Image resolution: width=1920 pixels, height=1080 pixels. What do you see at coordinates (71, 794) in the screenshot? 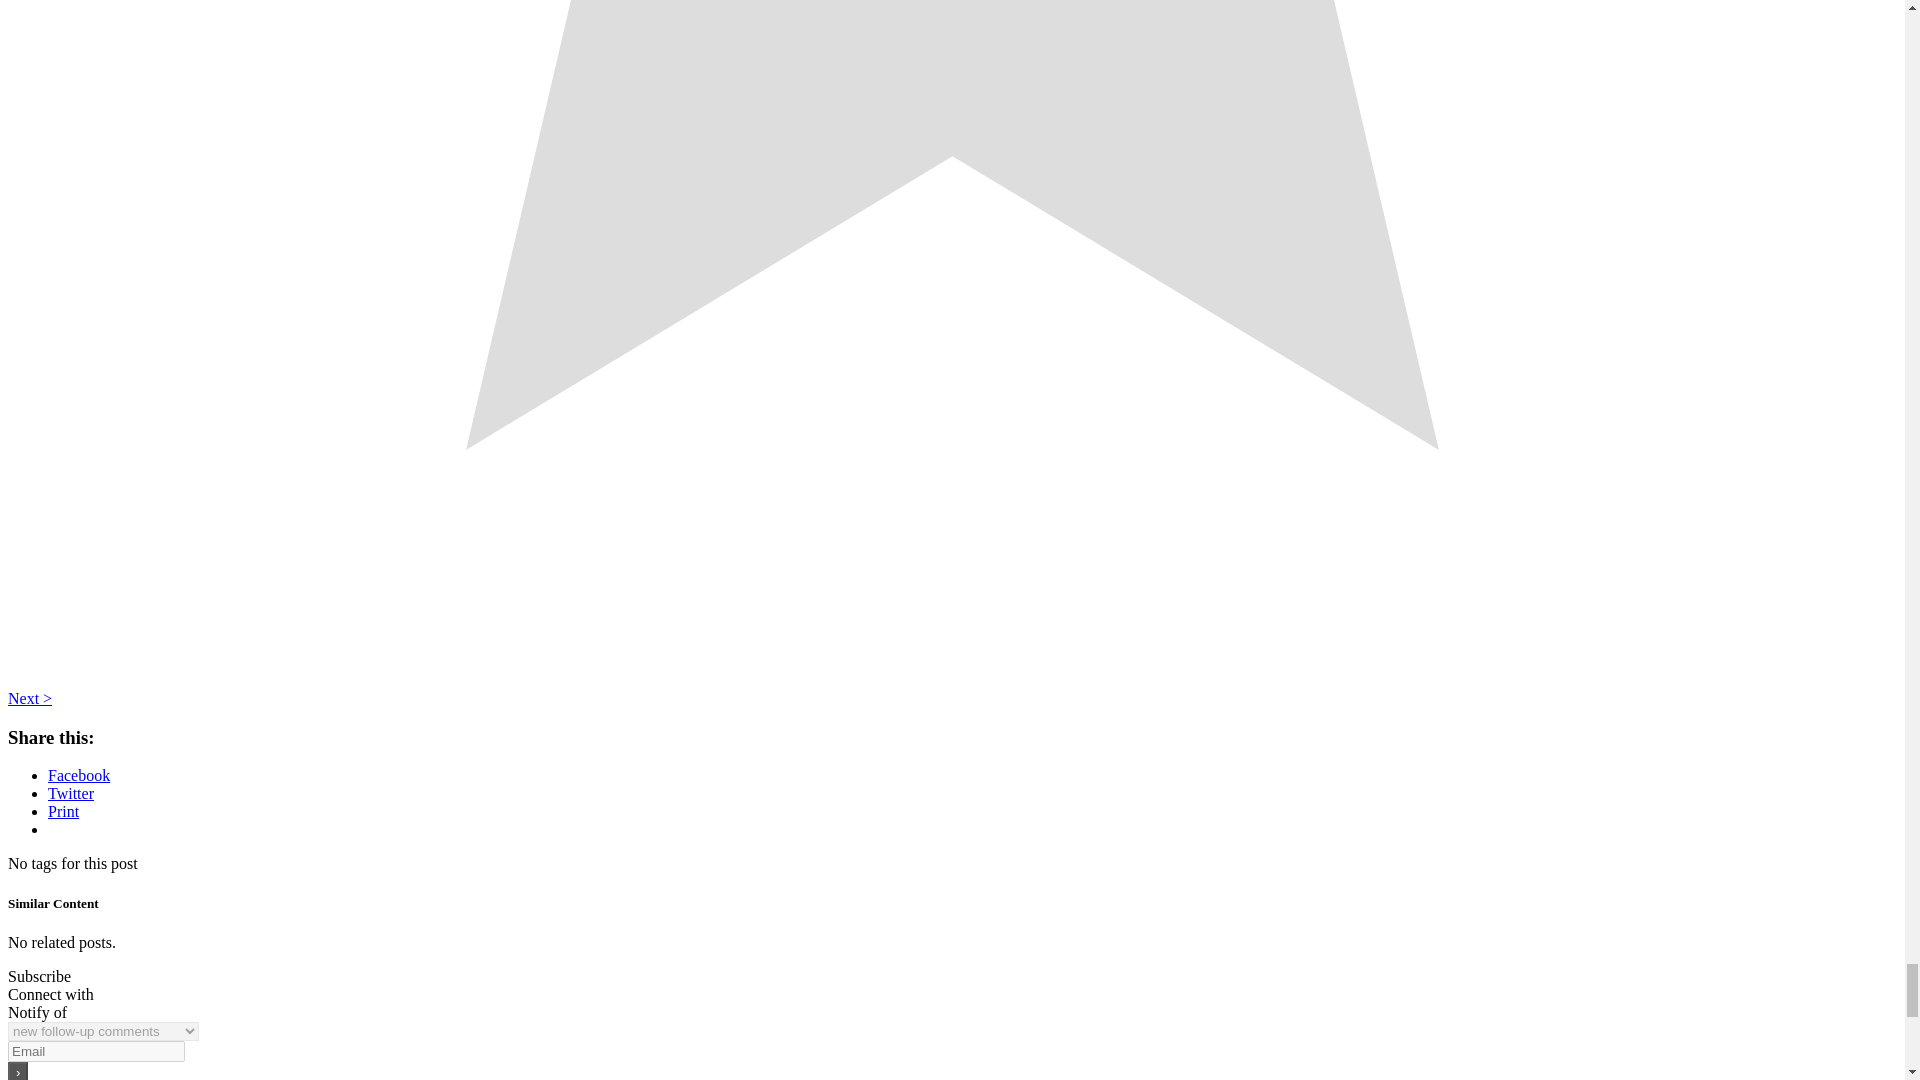
I see `Twitter` at bounding box center [71, 794].